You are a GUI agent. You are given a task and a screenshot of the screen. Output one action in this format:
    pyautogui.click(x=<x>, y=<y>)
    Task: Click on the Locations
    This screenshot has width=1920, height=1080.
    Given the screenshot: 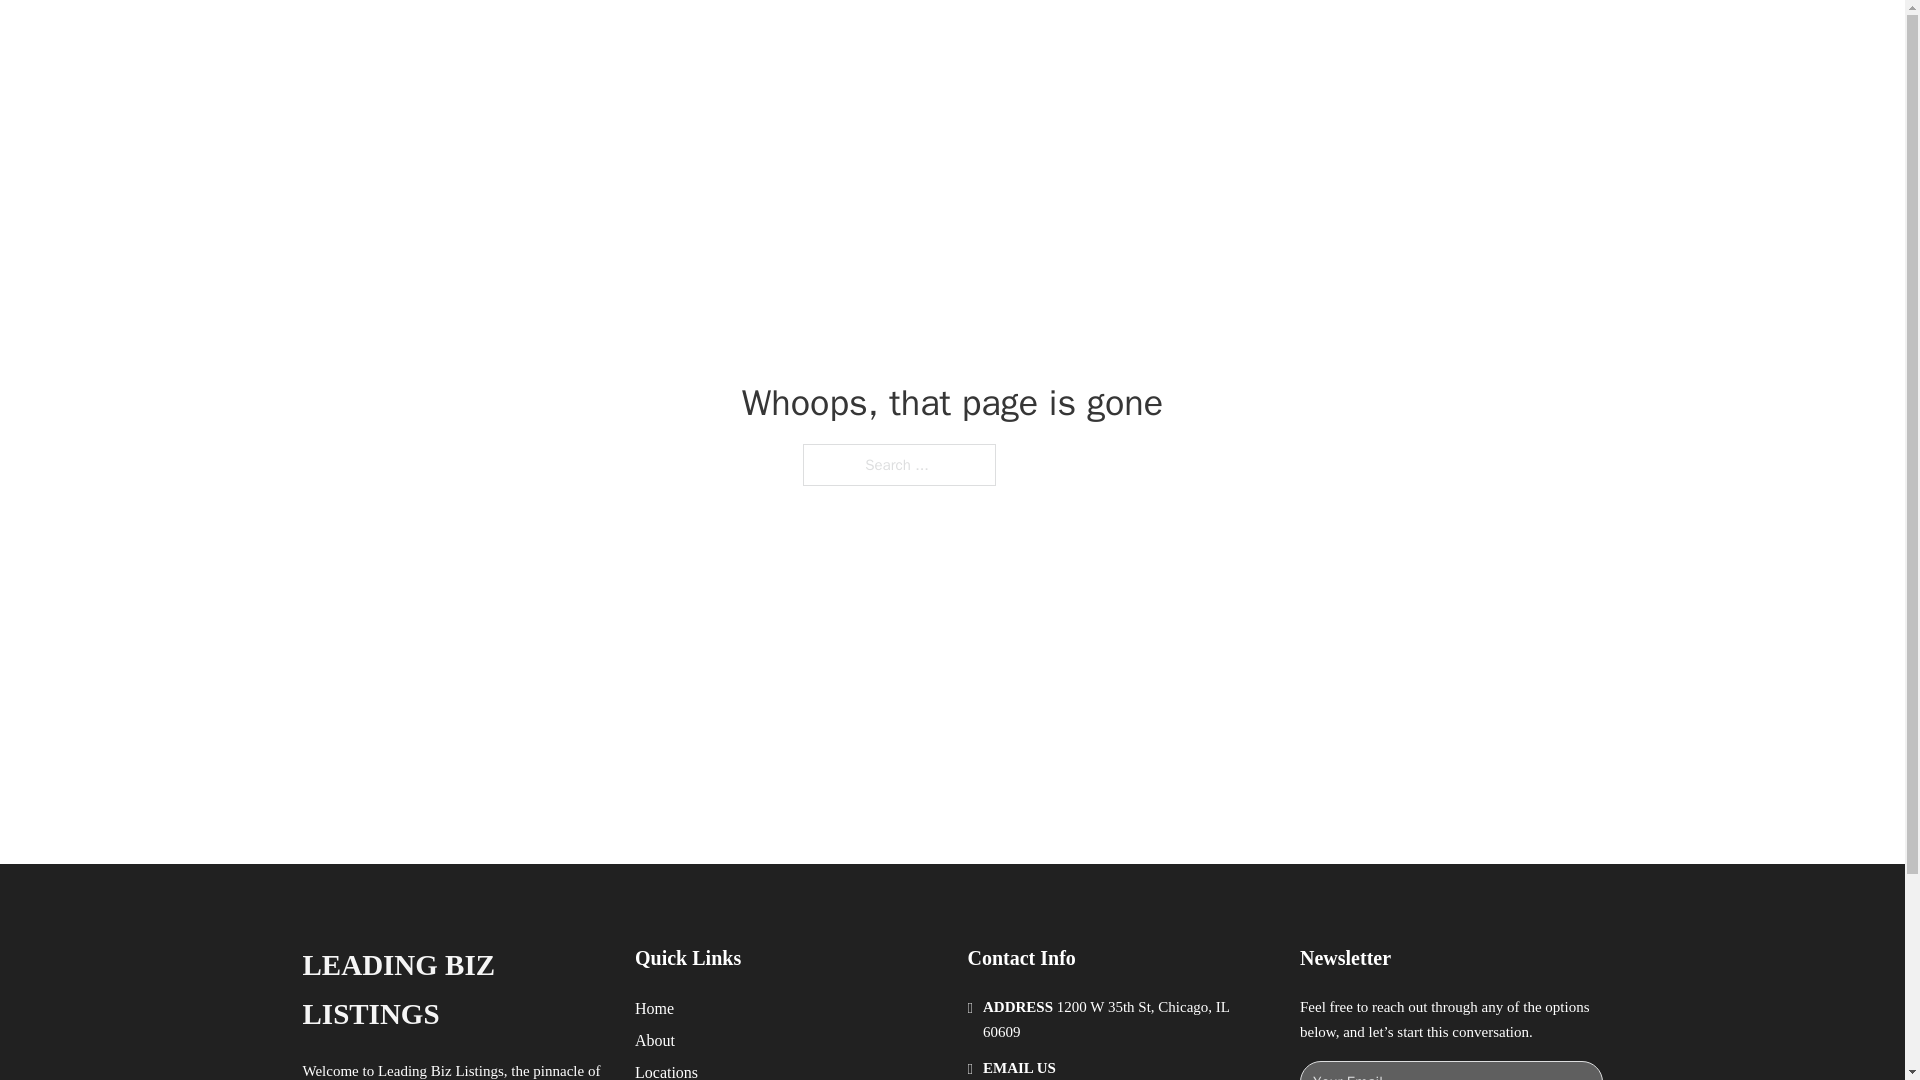 What is the action you would take?
    pyautogui.click(x=666, y=1070)
    